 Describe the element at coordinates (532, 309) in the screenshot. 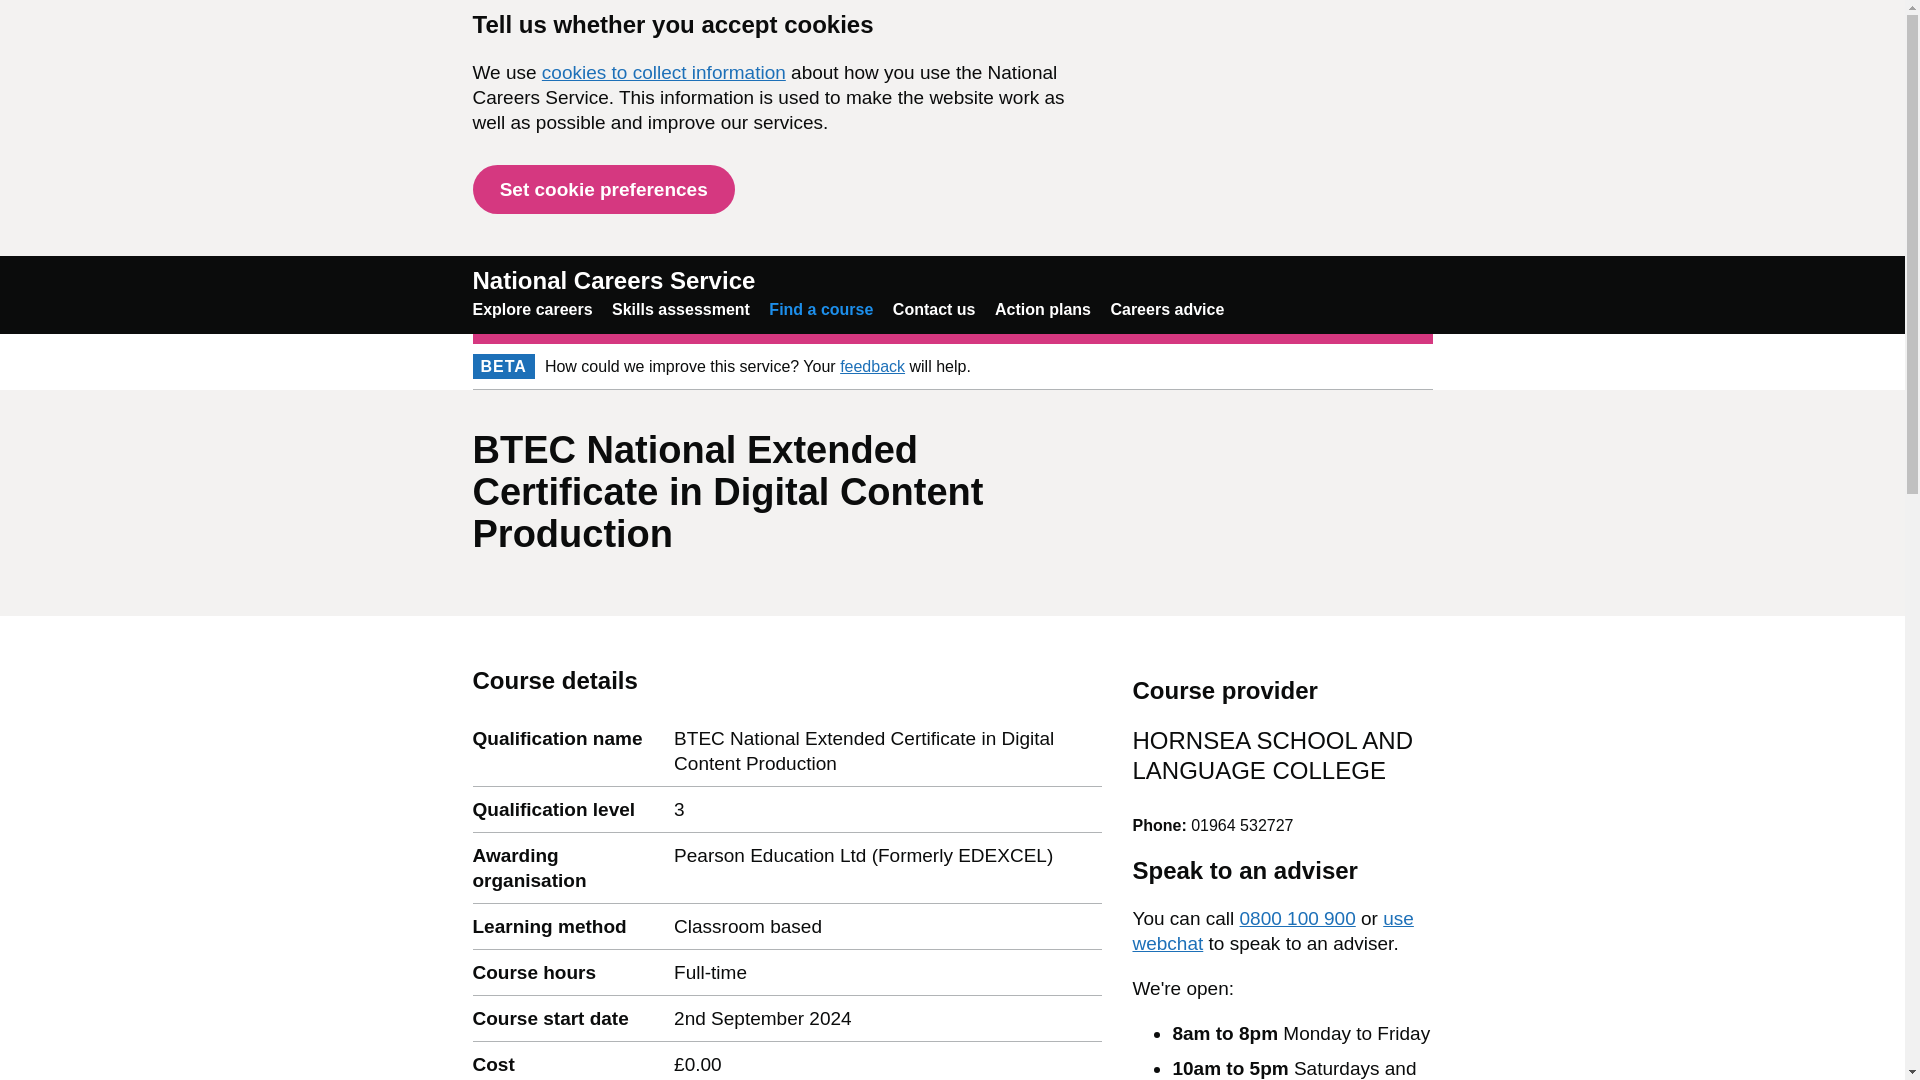

I see `Explore careers` at that location.